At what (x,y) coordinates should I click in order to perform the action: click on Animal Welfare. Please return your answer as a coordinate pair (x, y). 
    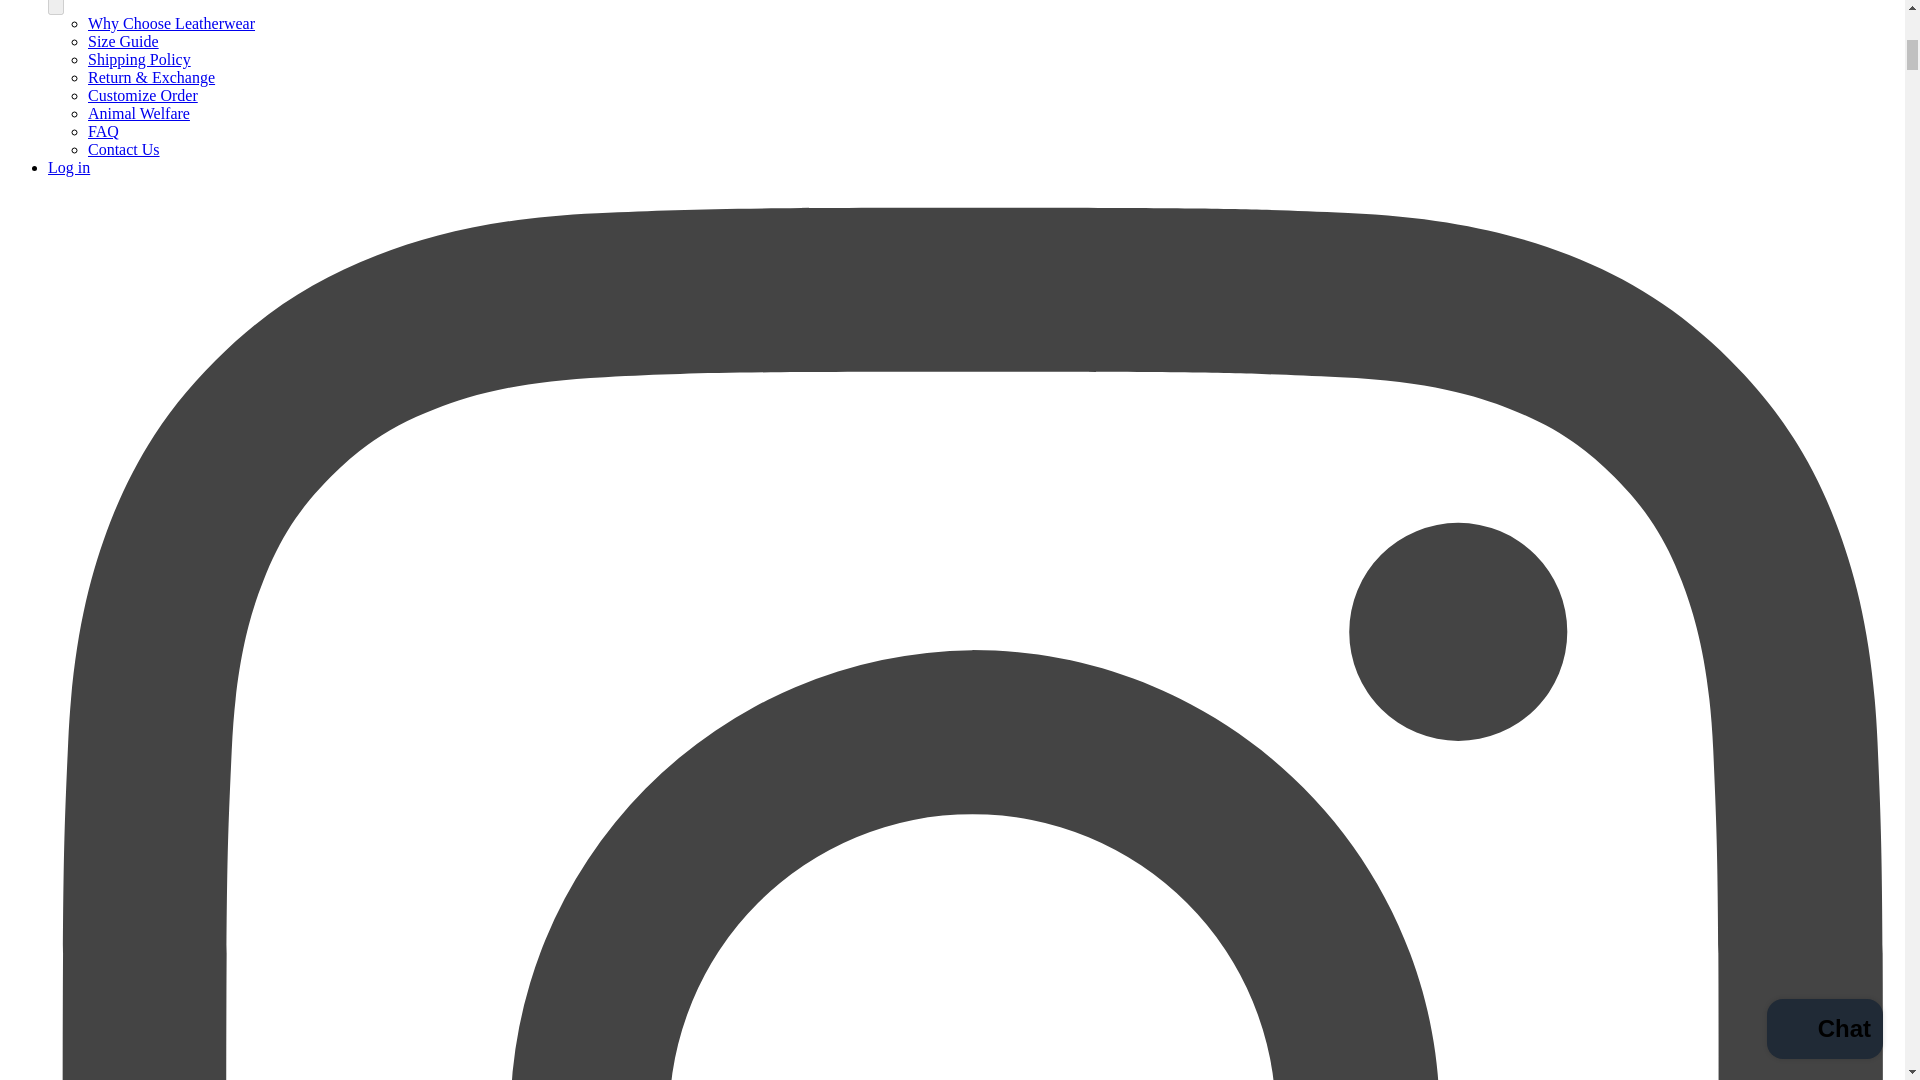
    Looking at the image, I should click on (139, 113).